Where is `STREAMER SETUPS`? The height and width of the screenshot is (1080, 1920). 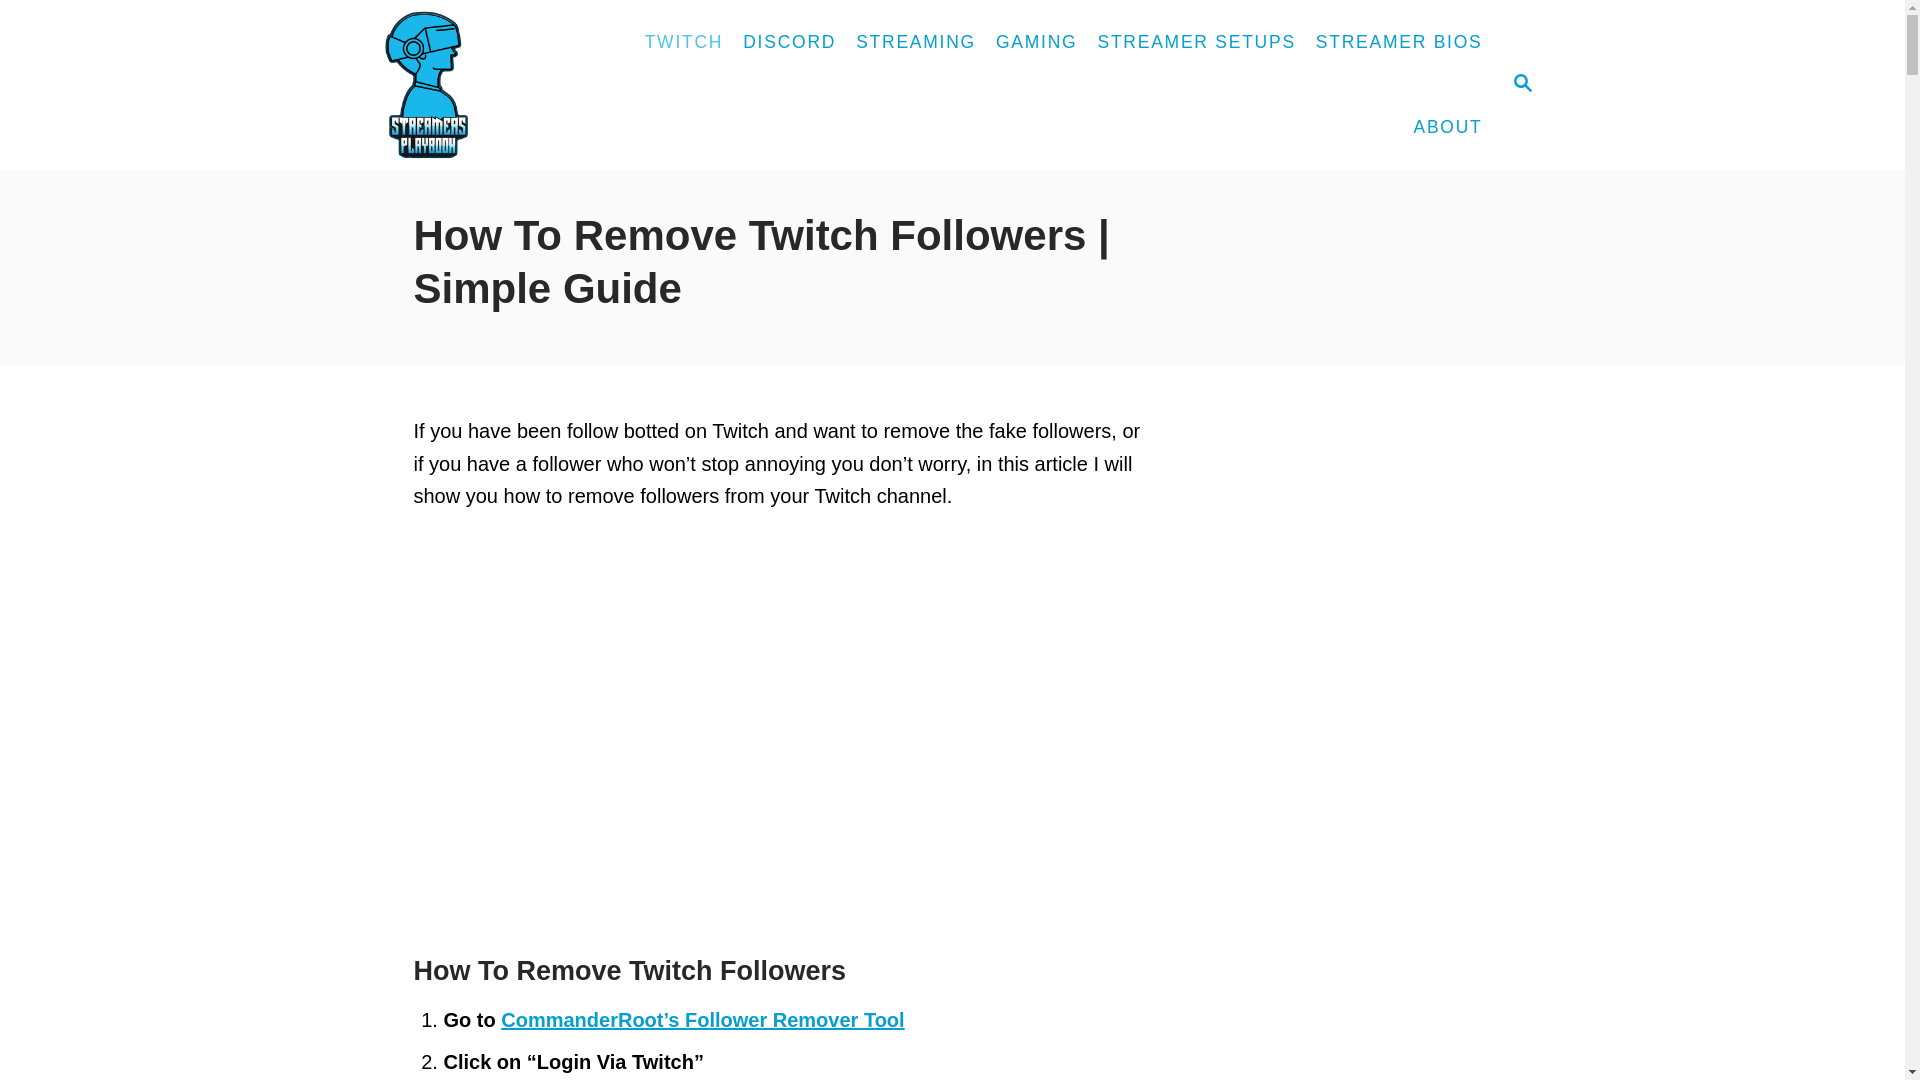 STREAMER SETUPS is located at coordinates (1447, 128).